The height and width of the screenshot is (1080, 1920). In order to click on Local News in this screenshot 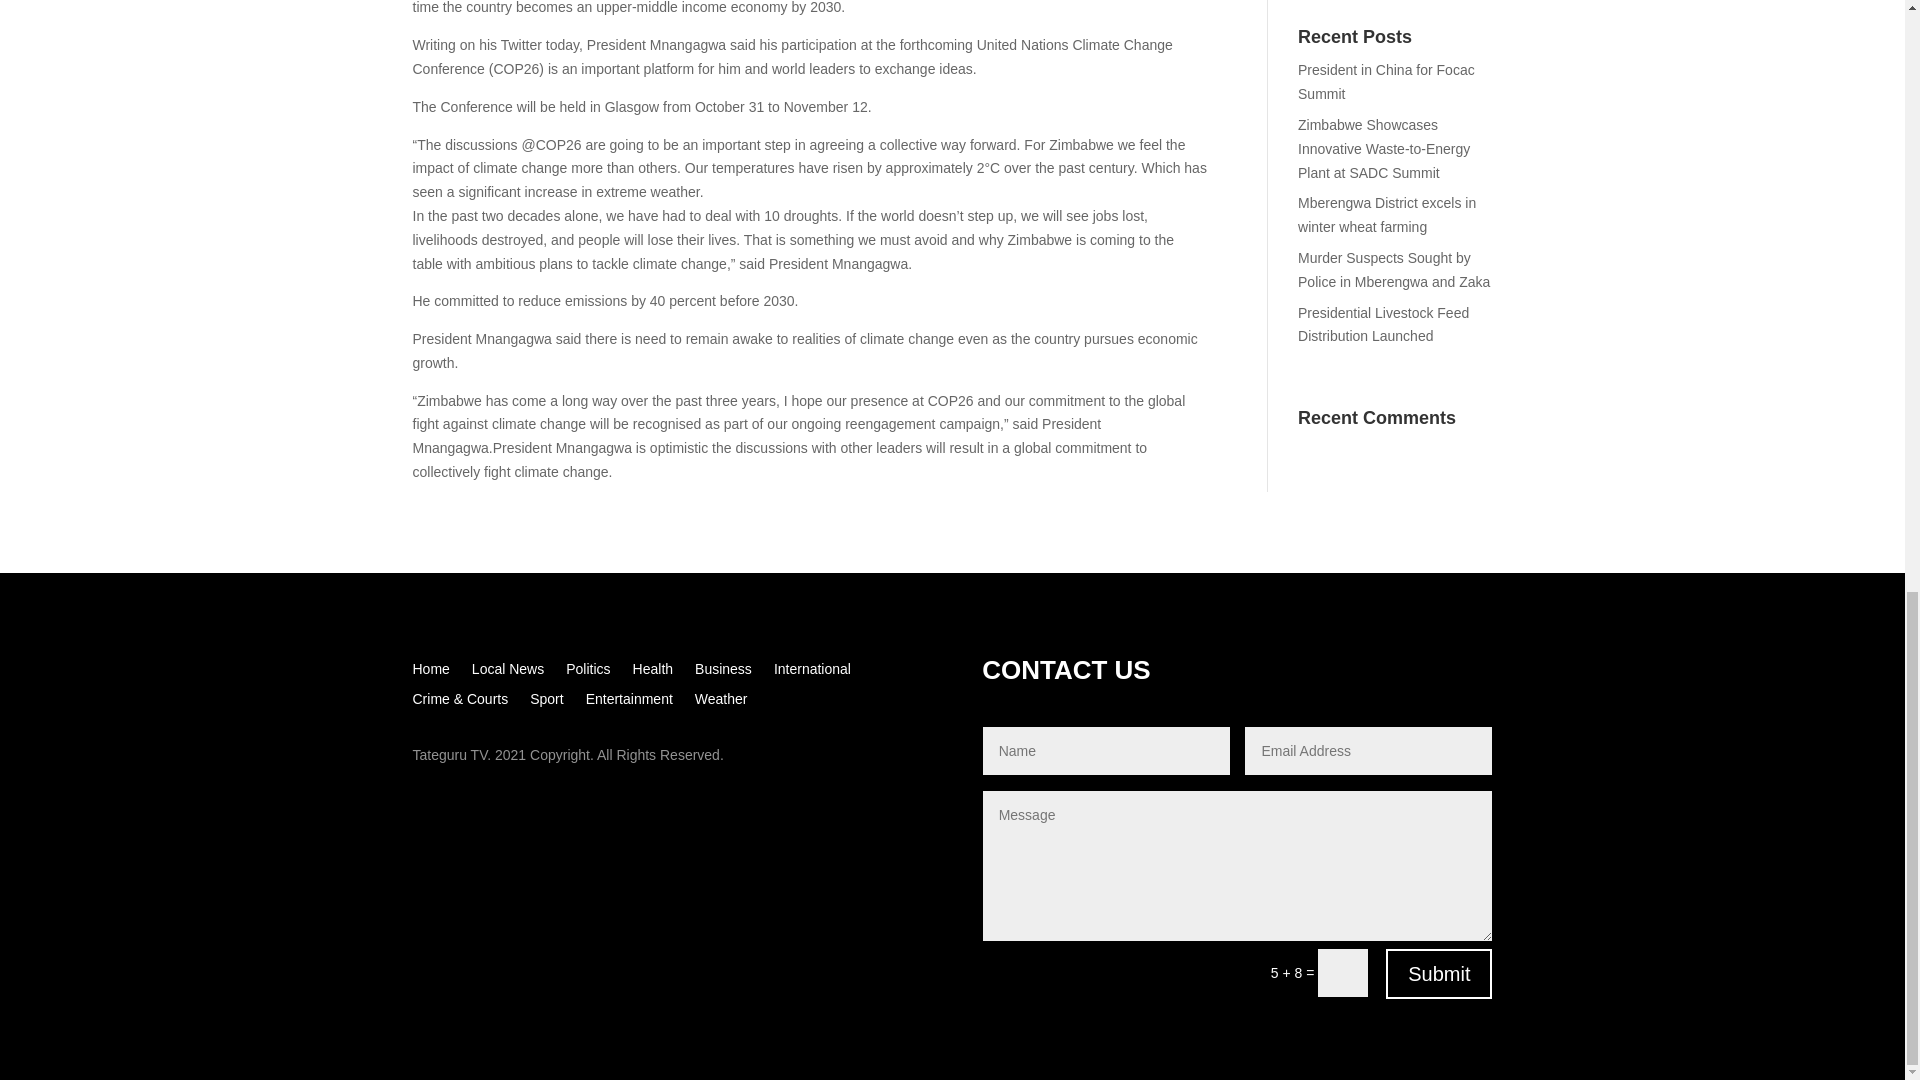, I will do `click(508, 672)`.